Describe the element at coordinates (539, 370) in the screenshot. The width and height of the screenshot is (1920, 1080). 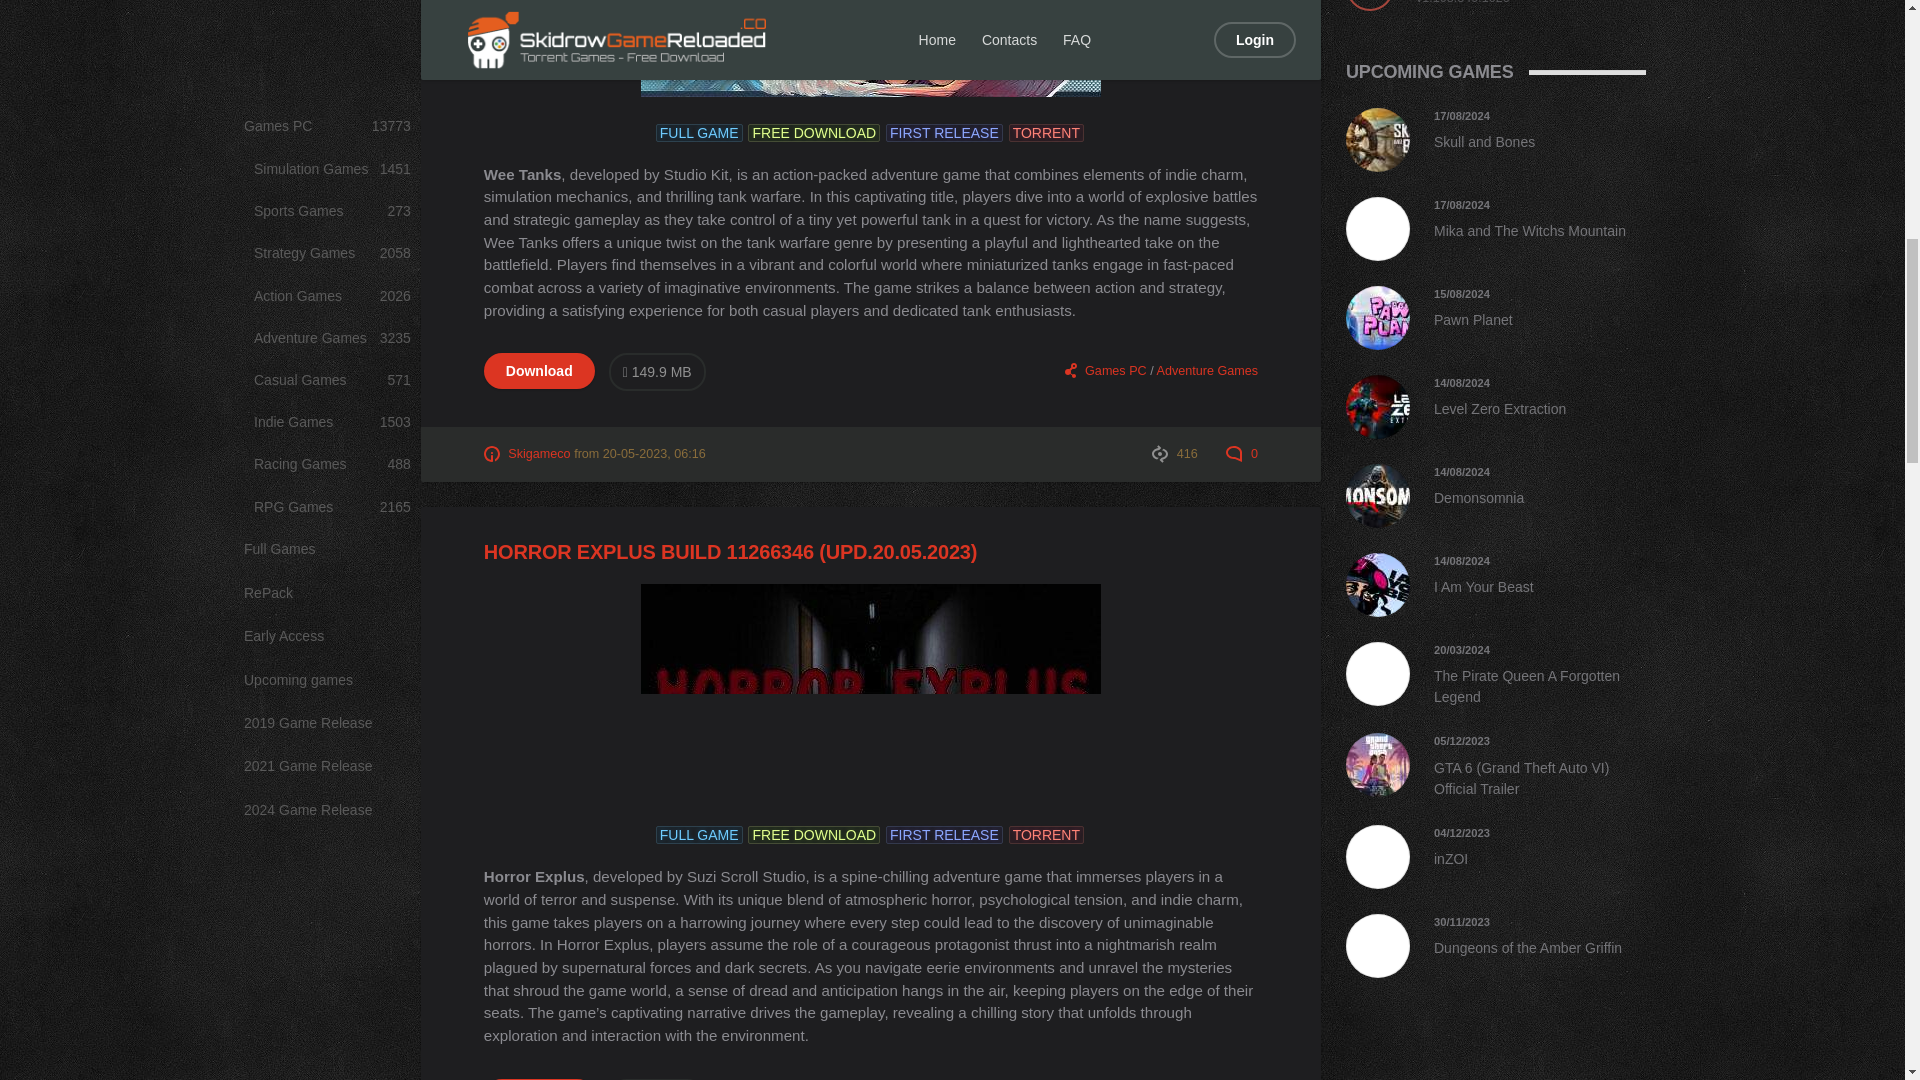
I see `Download: Wee Tanks` at that location.